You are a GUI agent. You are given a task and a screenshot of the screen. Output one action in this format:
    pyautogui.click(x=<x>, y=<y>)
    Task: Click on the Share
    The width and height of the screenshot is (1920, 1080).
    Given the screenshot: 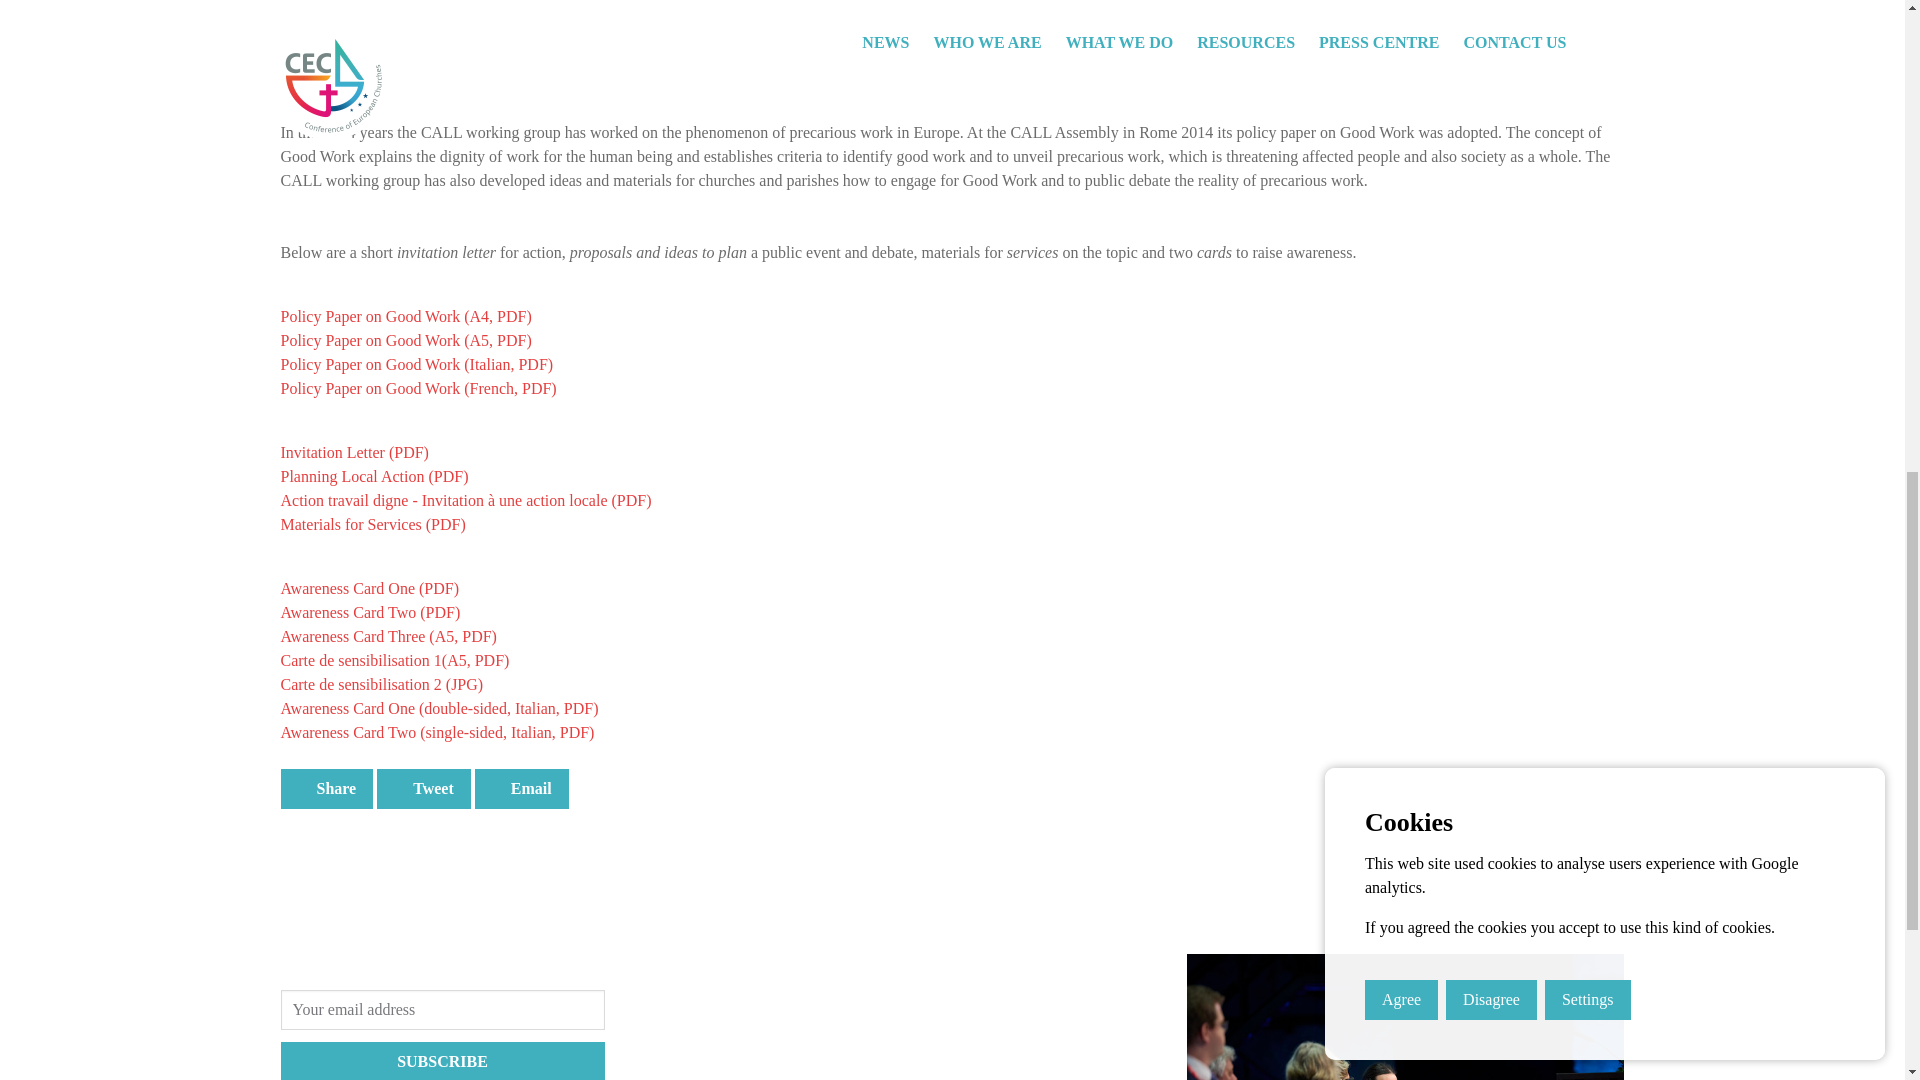 What is the action you would take?
    pyautogui.click(x=326, y=788)
    